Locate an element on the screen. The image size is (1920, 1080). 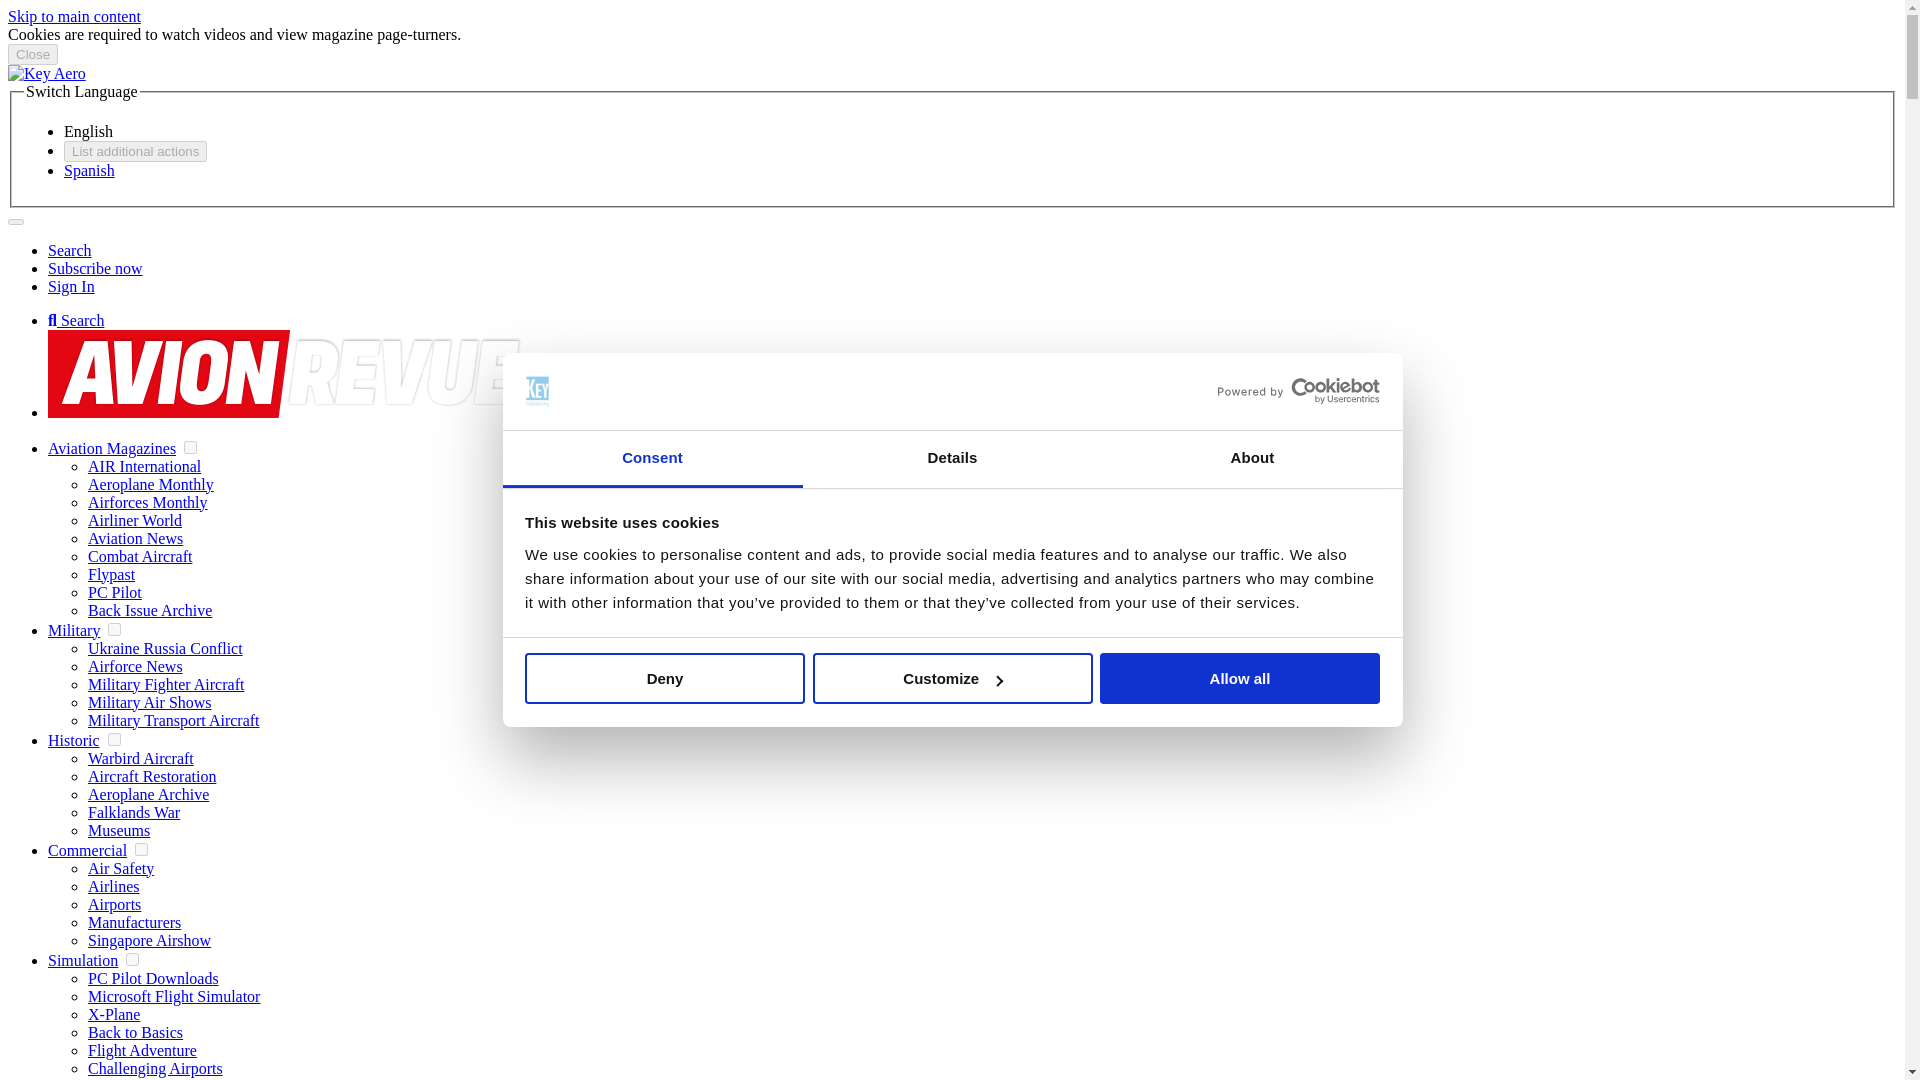
on is located at coordinates (114, 630).